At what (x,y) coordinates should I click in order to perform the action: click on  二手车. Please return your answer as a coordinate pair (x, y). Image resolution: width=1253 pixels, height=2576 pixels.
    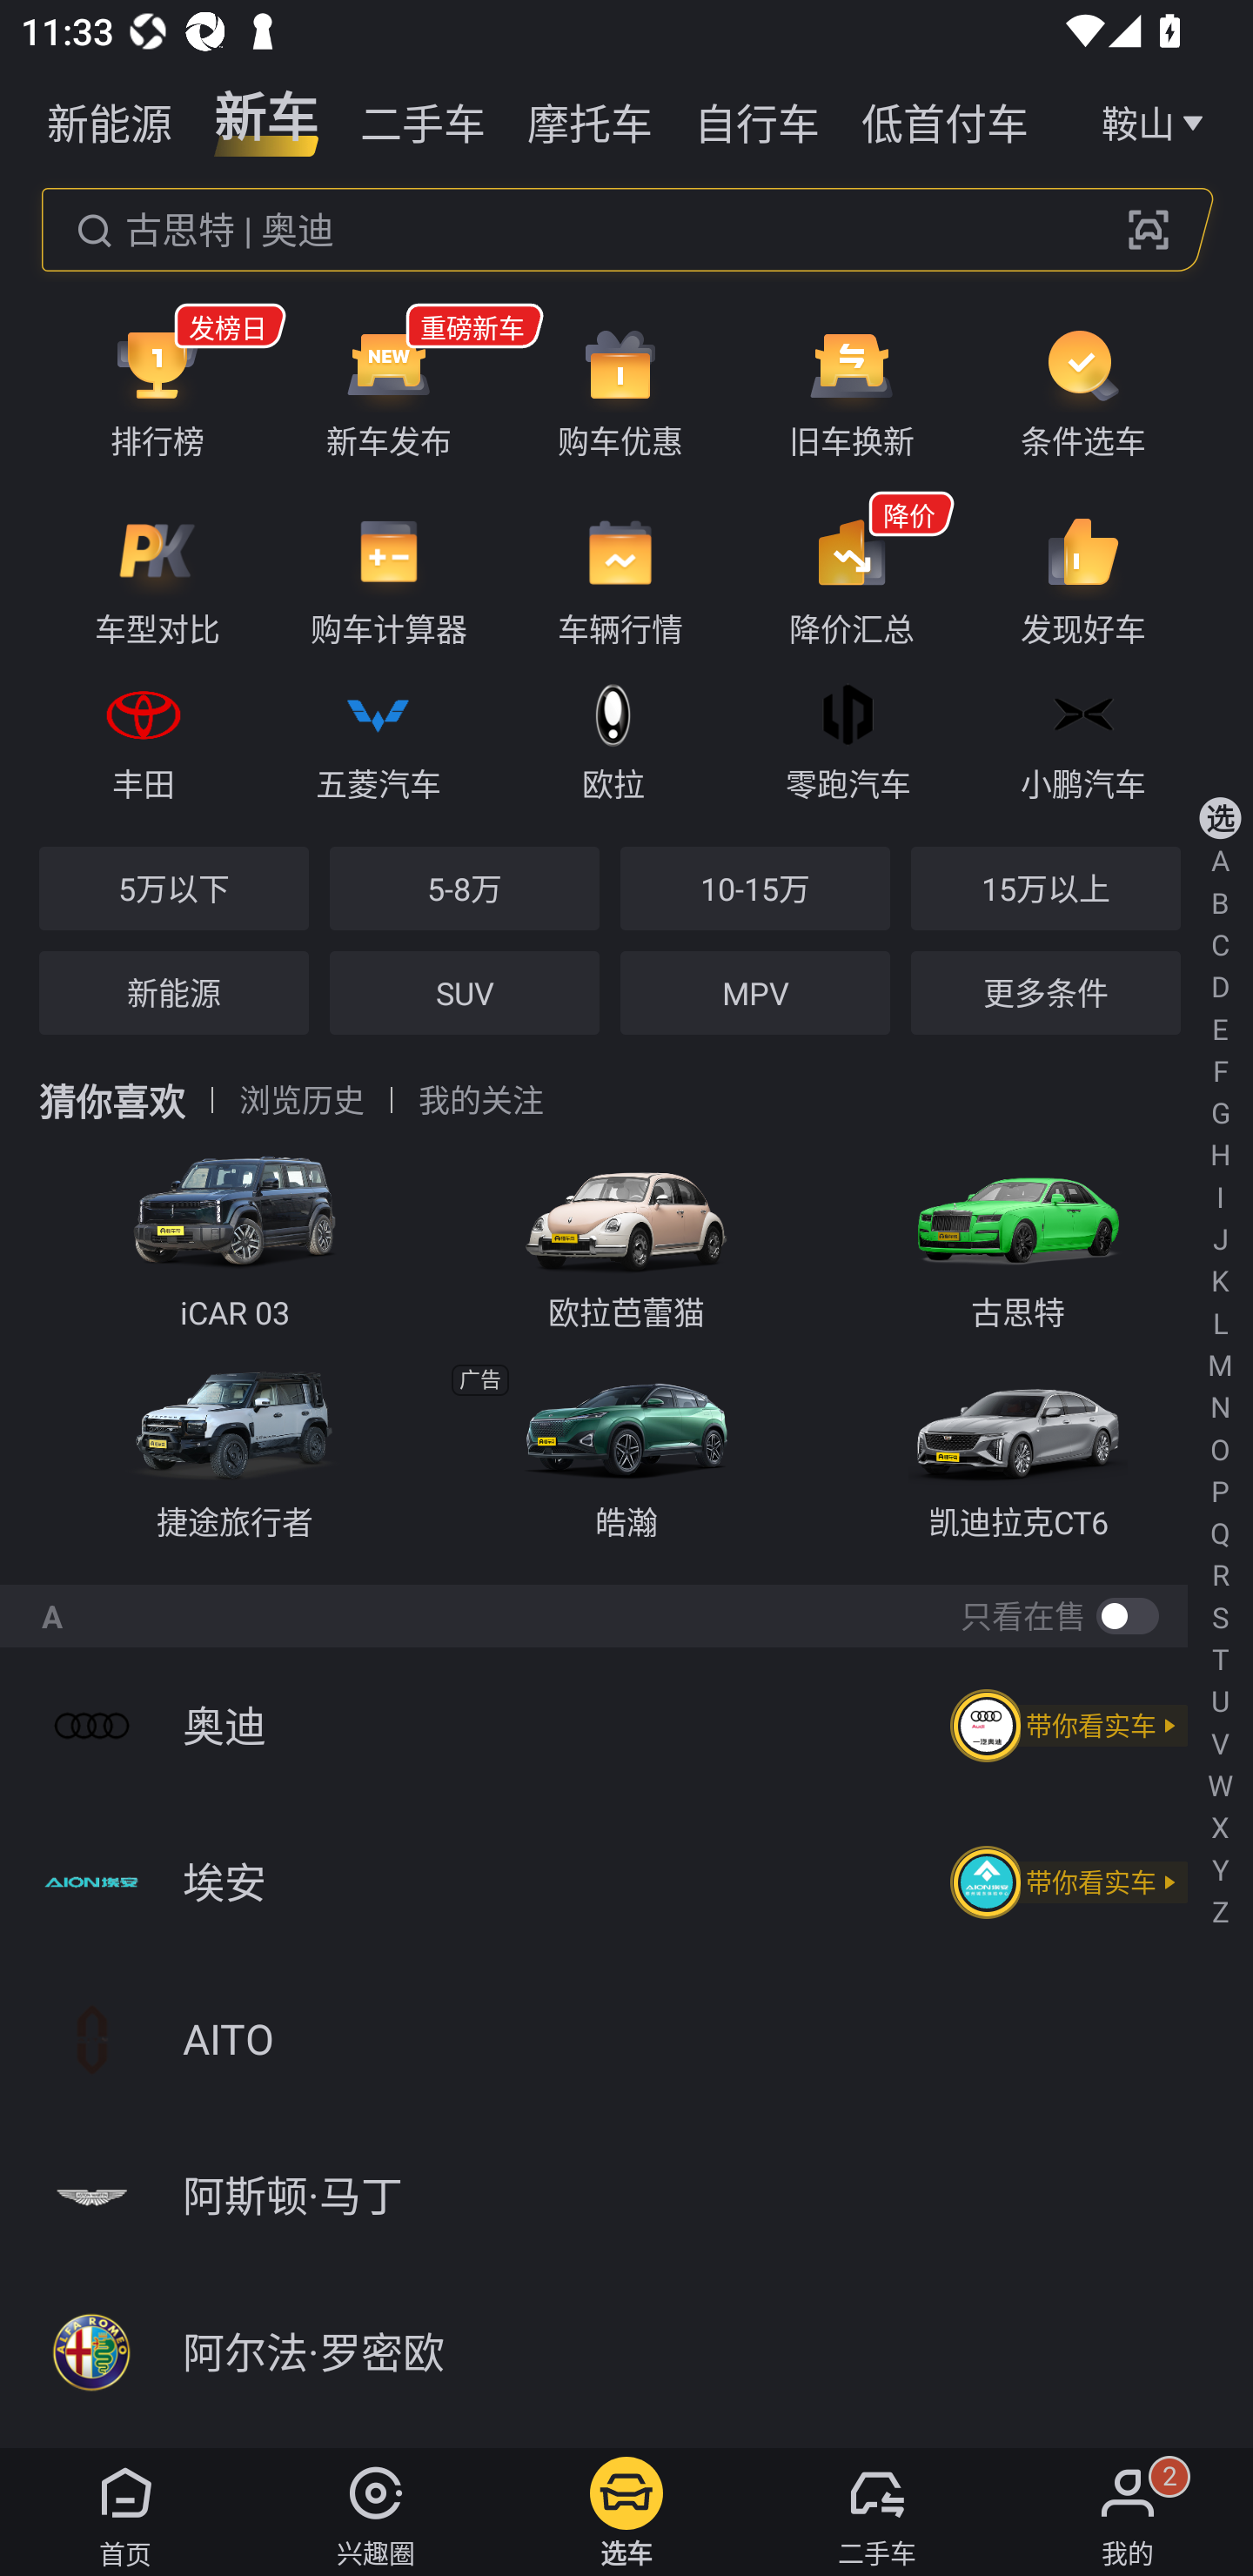
    Looking at the image, I should click on (877, 2512).